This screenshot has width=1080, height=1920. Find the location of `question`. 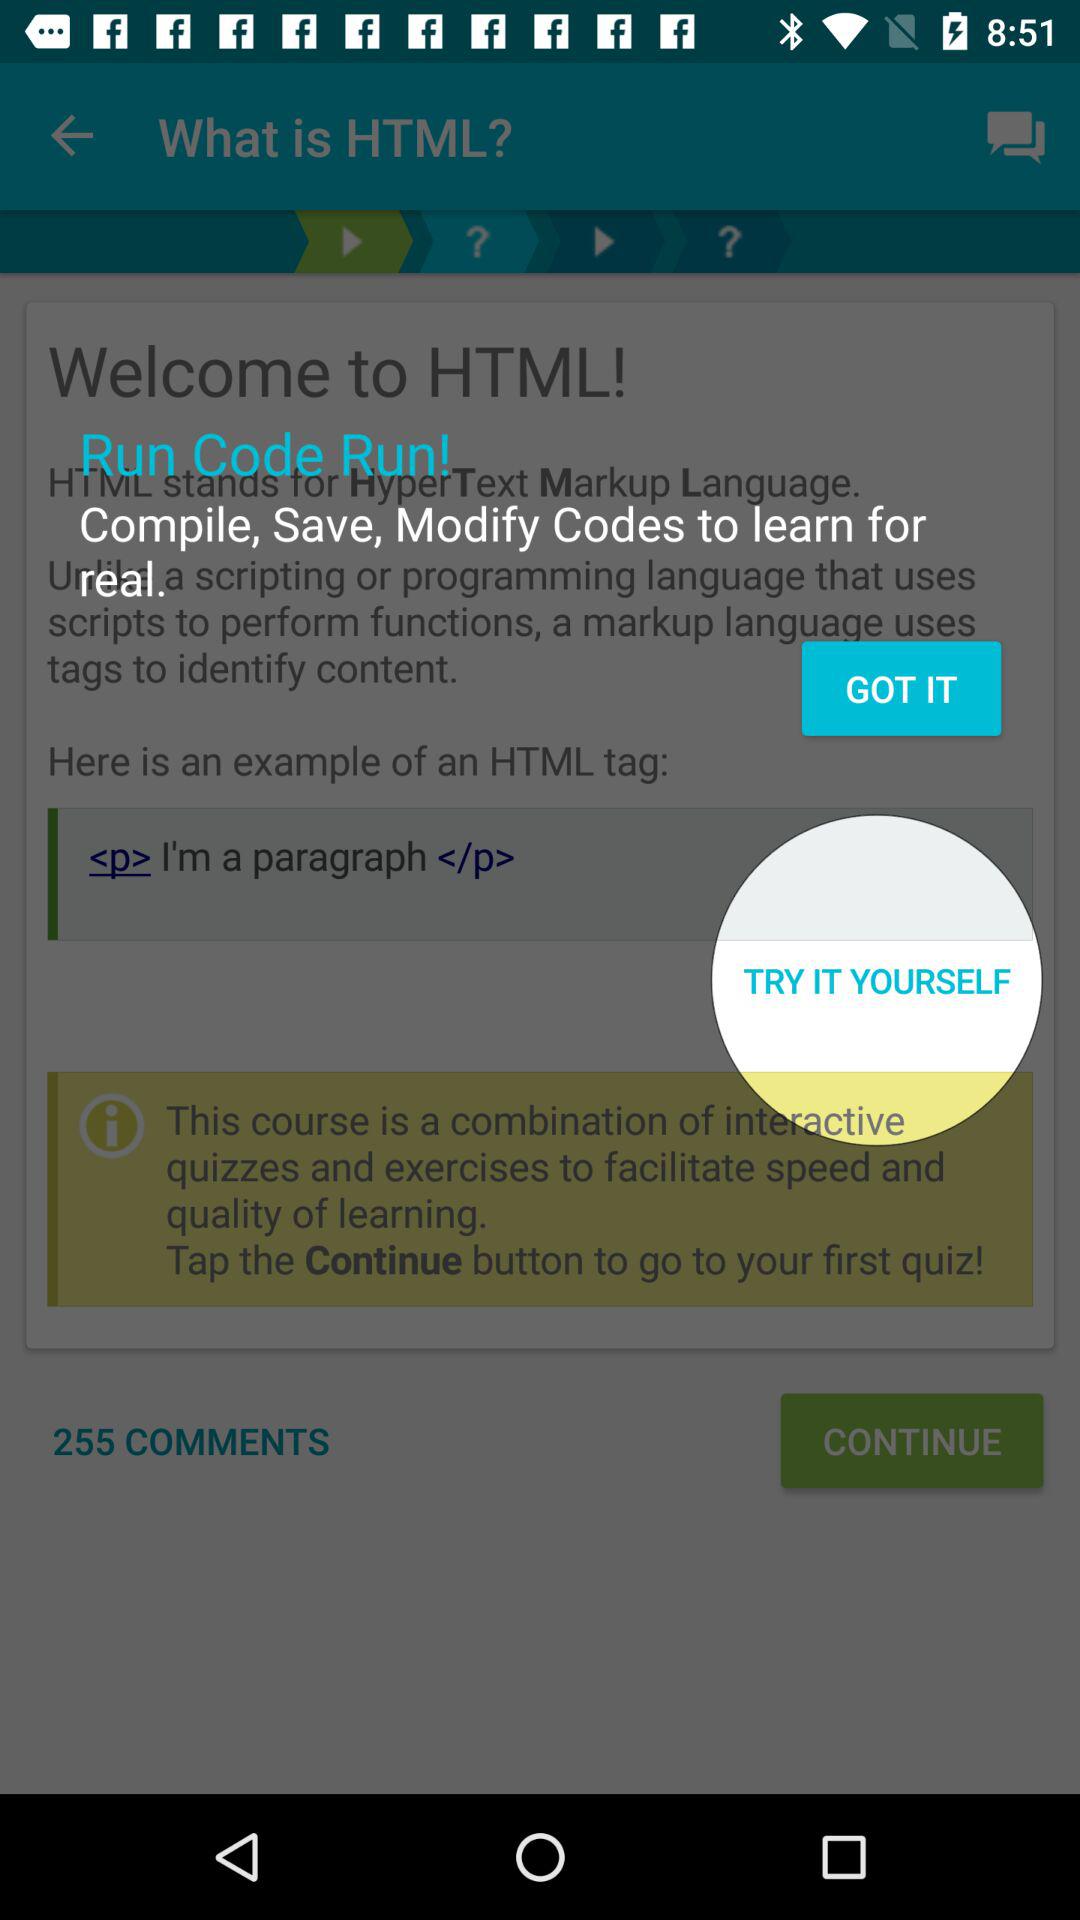

question is located at coordinates (477, 242).